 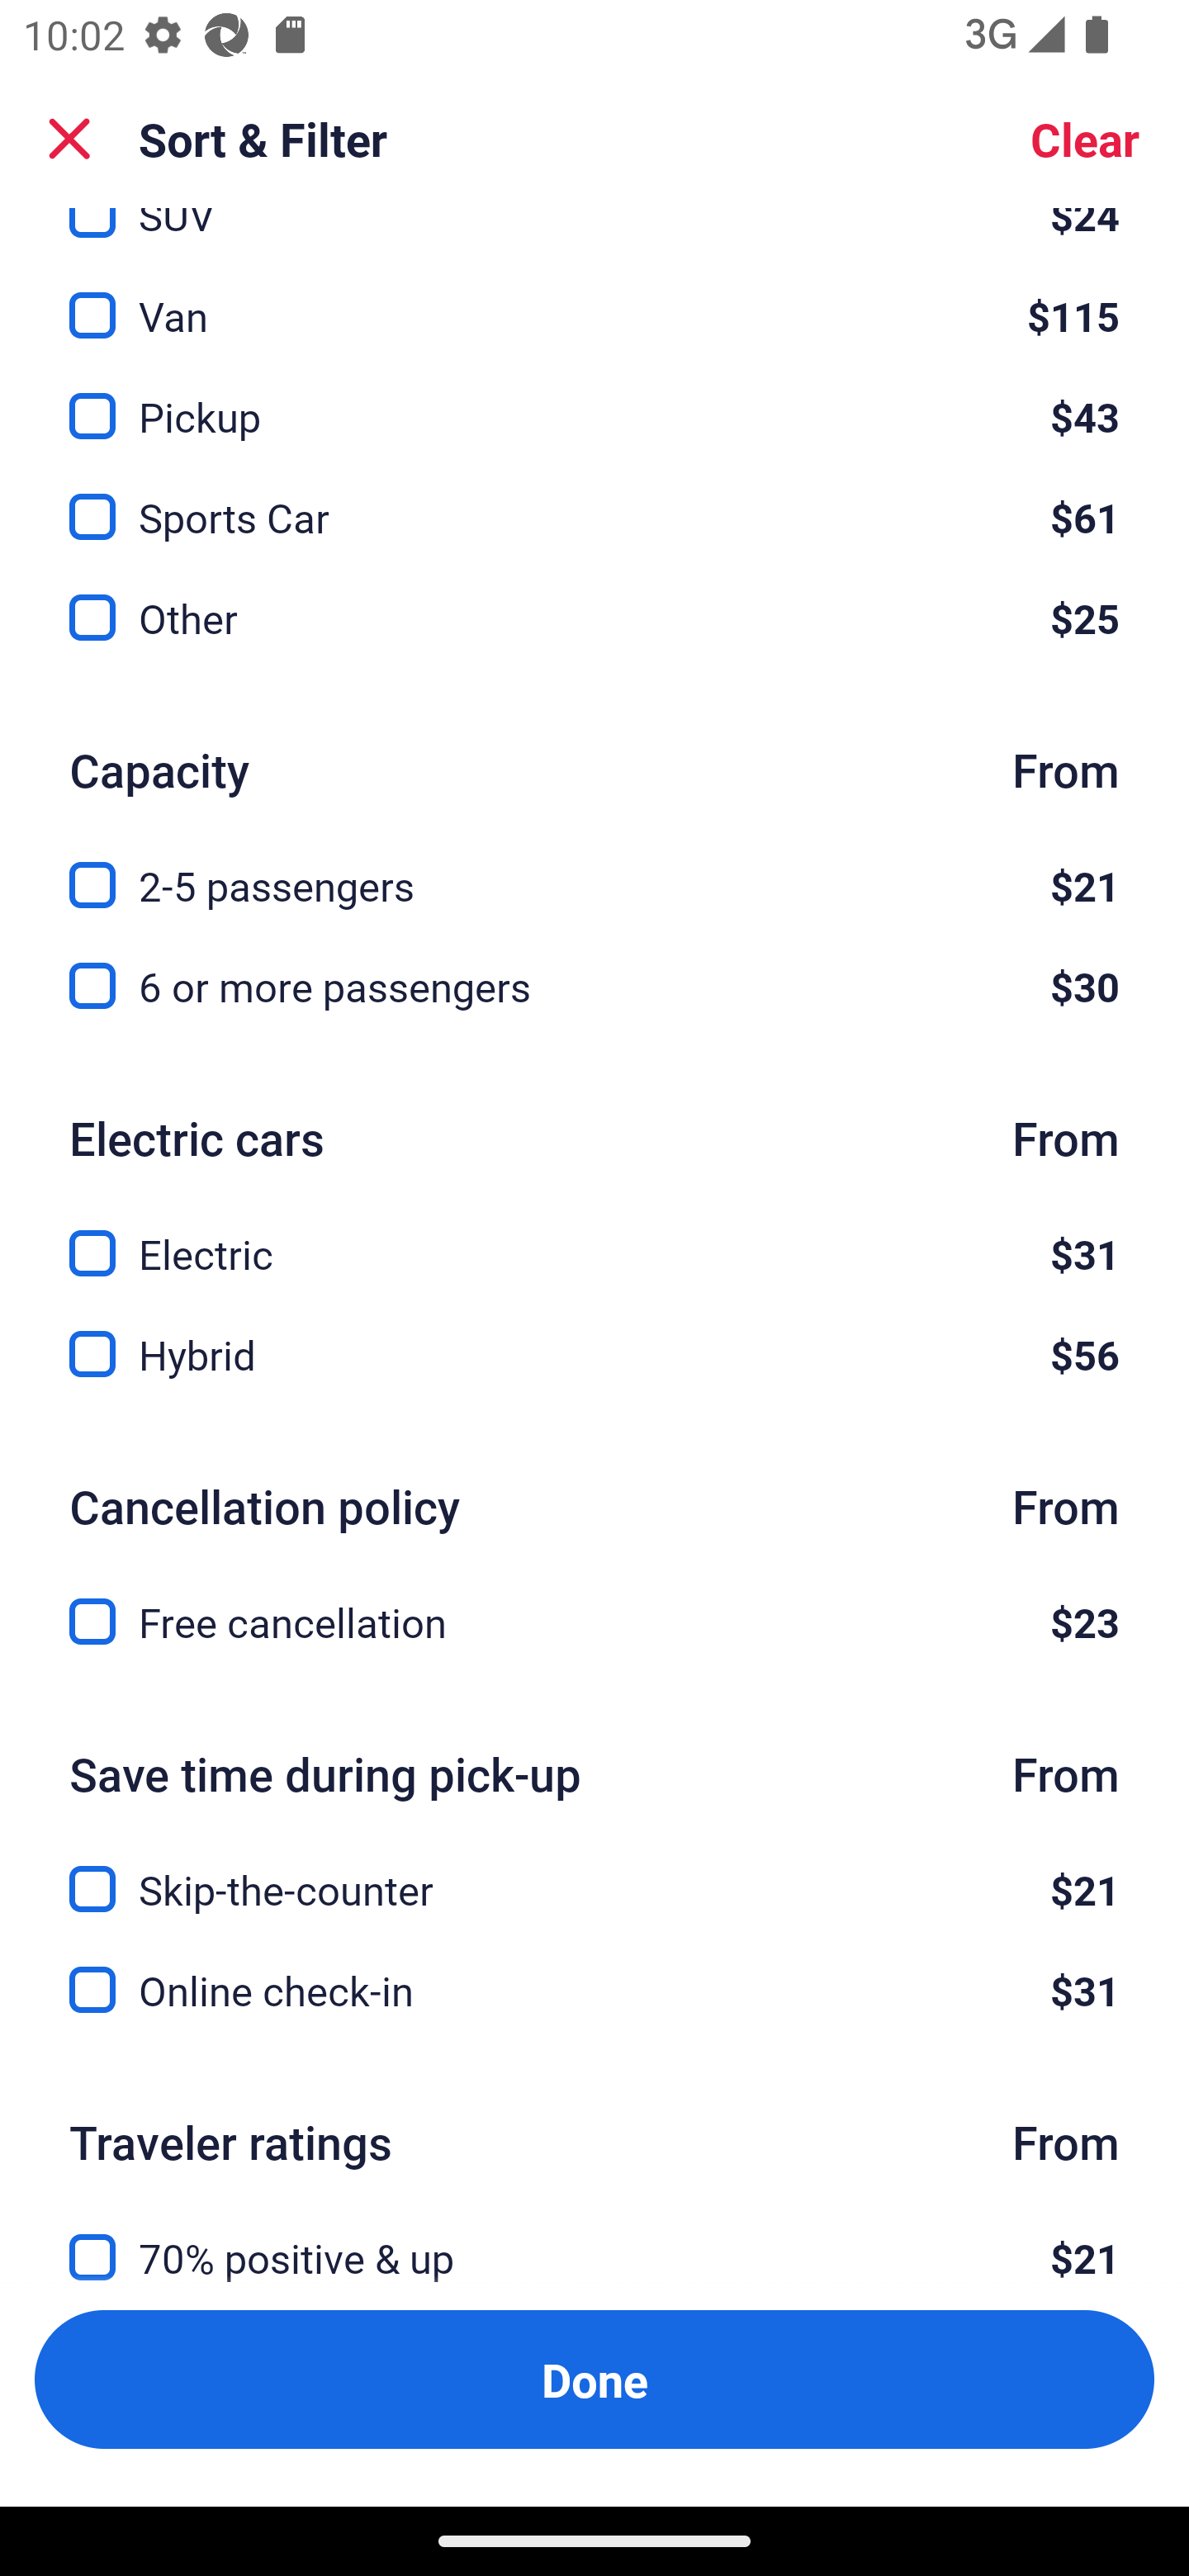 I want to click on Pickup, $43 Pickup $43, so click(x=594, y=398).